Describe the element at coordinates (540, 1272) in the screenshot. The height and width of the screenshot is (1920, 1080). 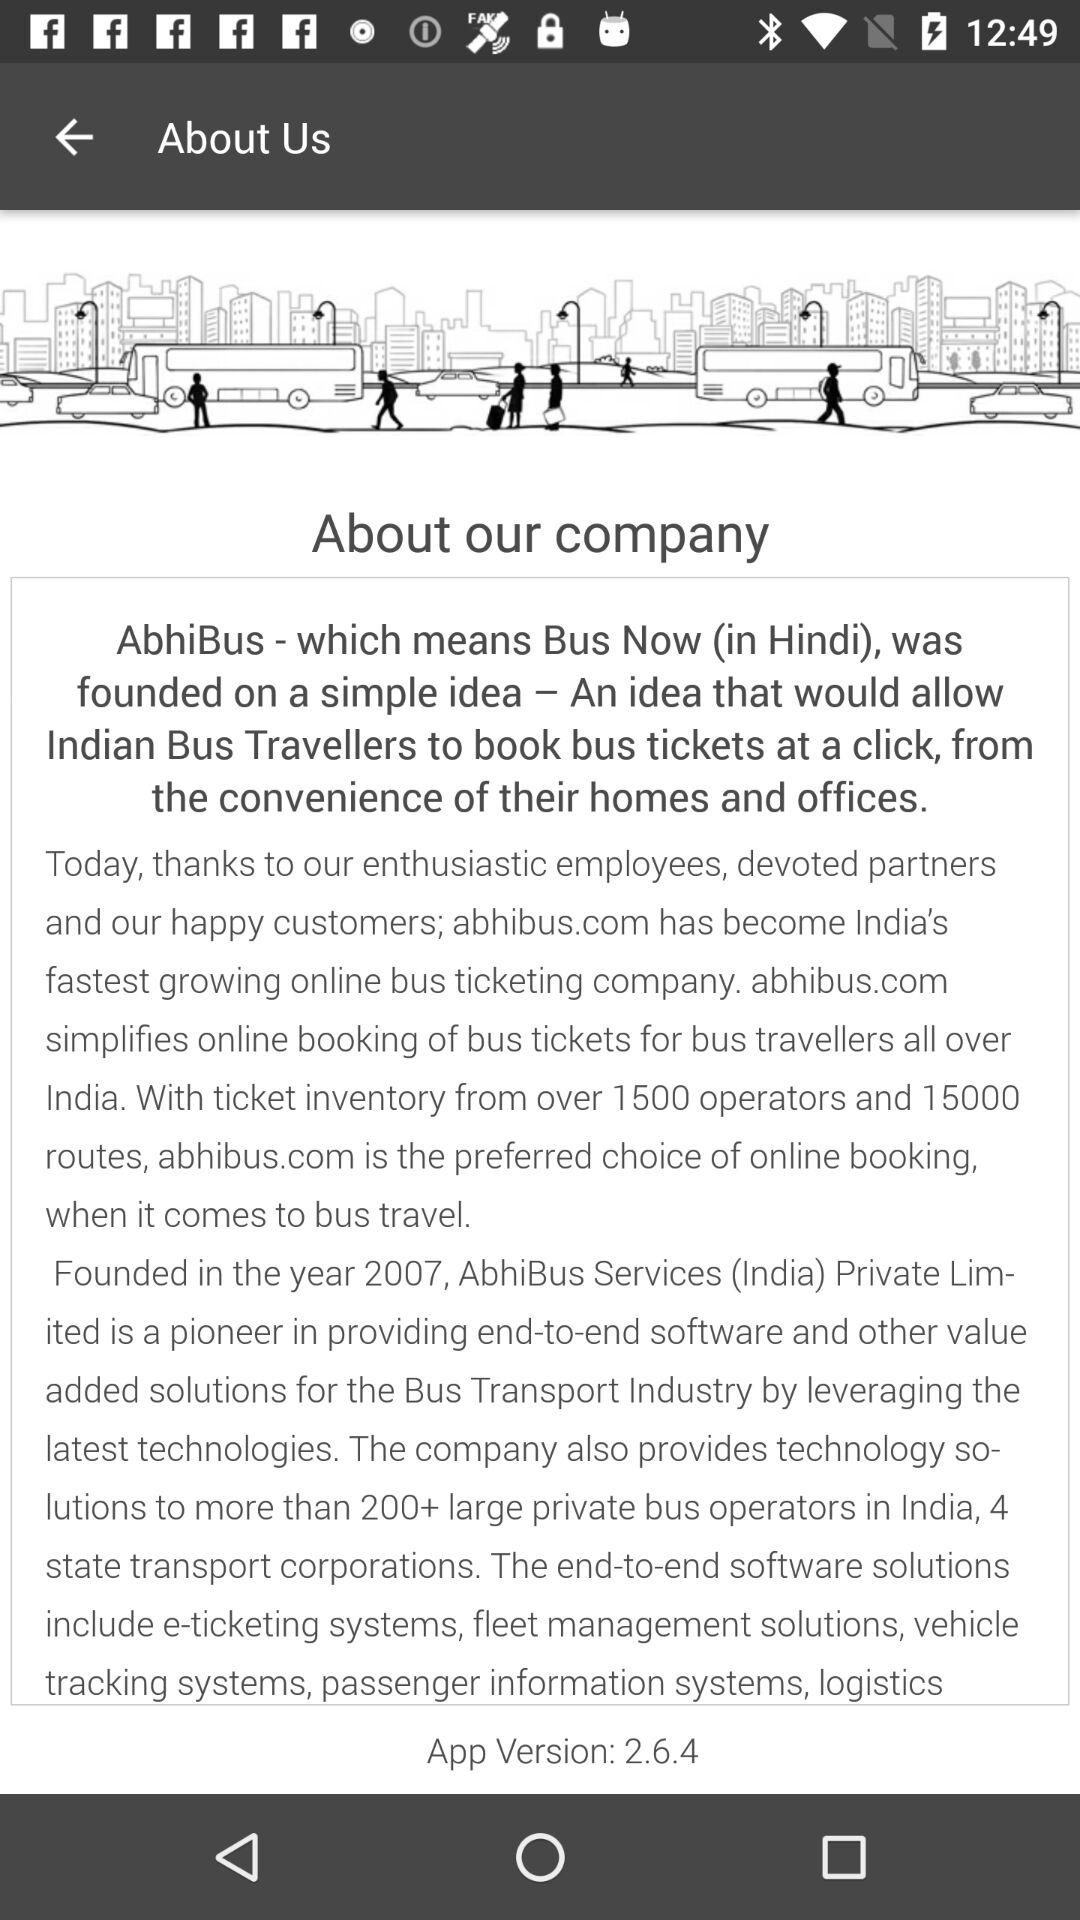
I see `flip to today thanks to icon` at that location.